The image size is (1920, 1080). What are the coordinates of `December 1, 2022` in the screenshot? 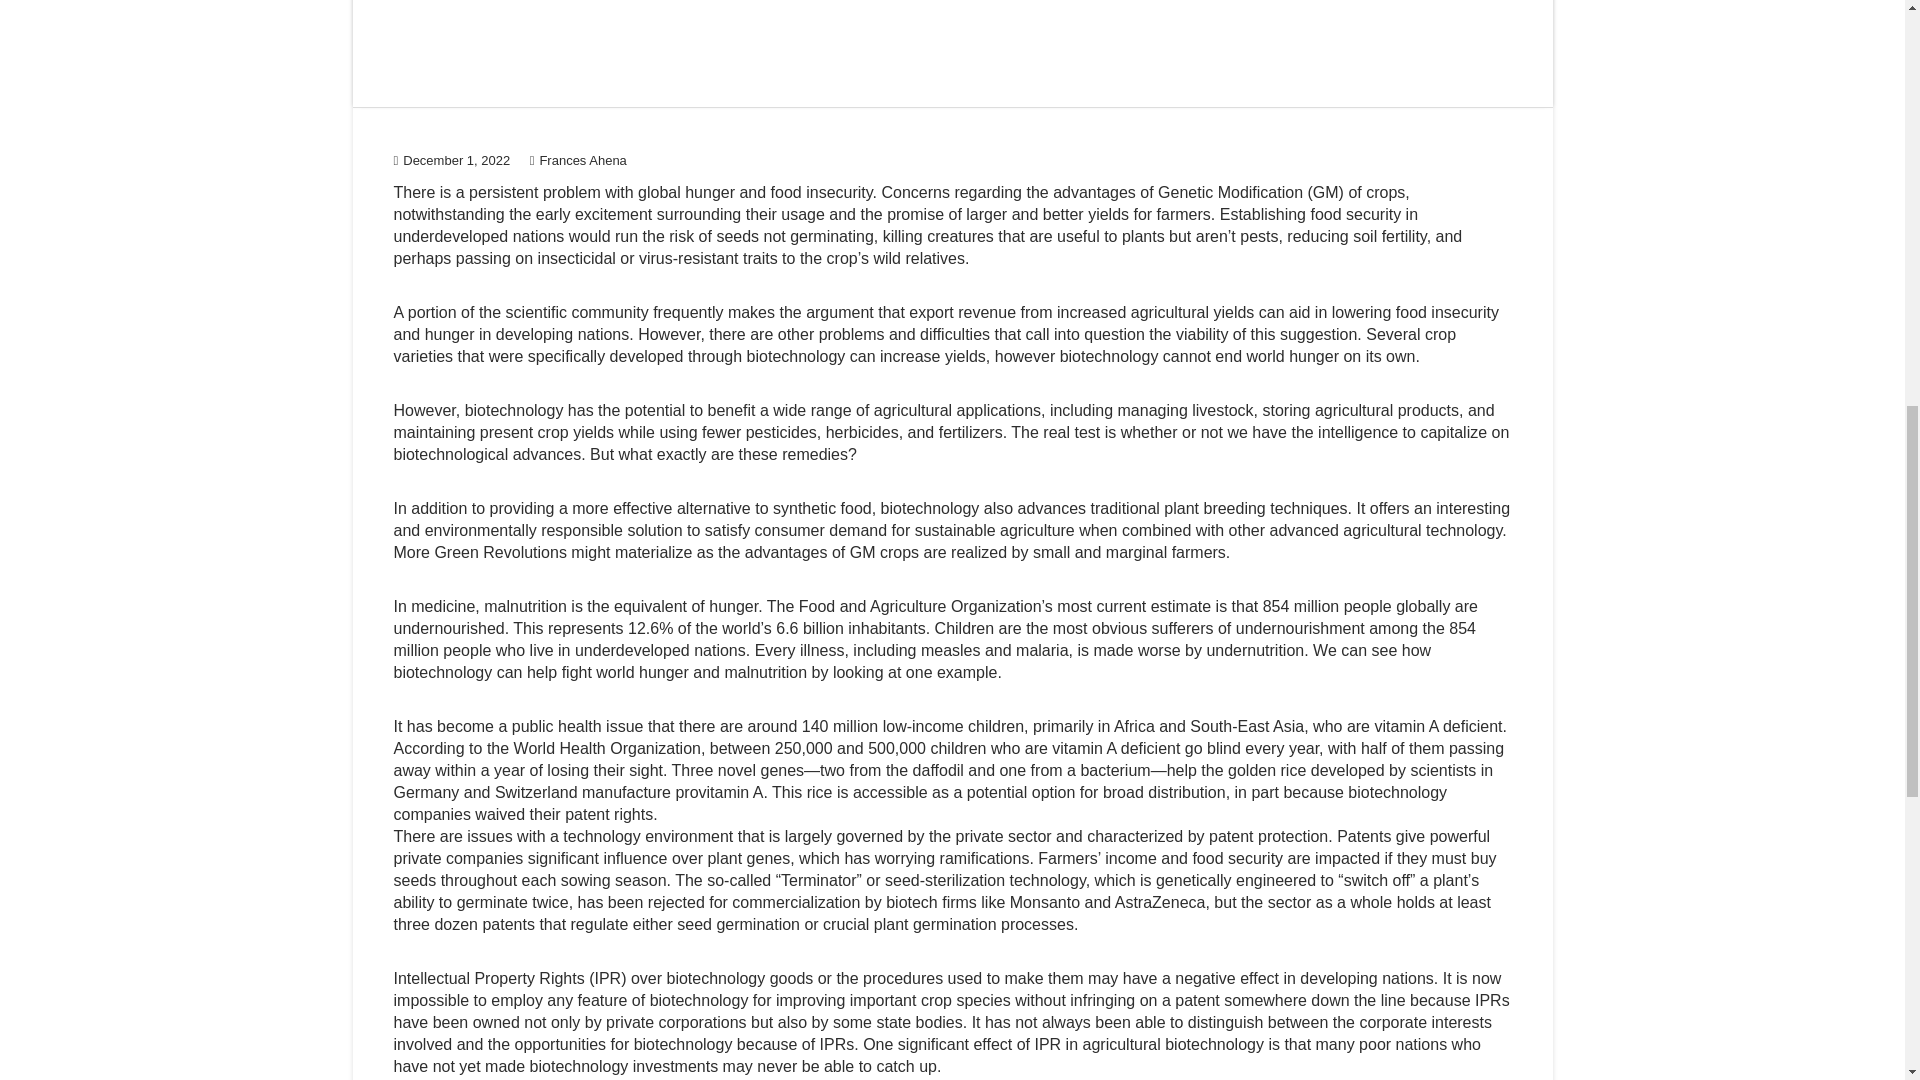 It's located at (452, 160).